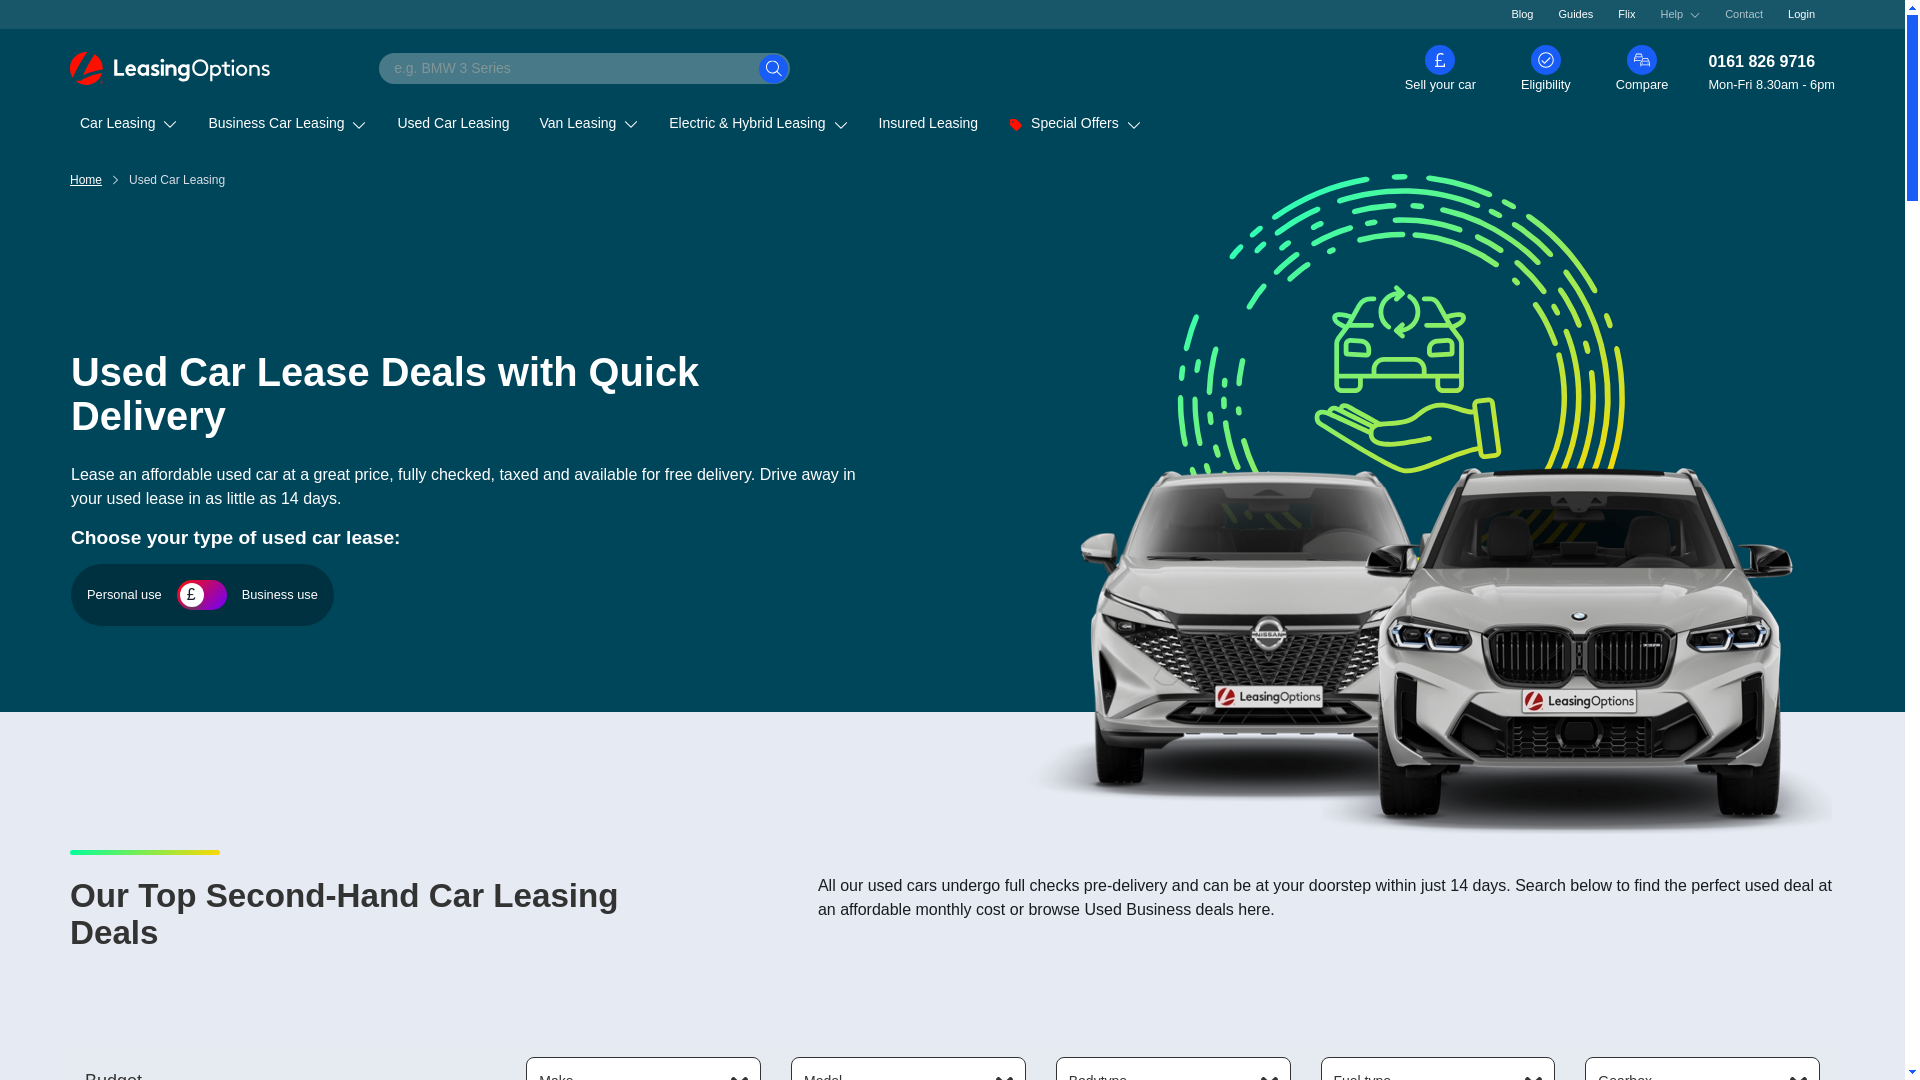 The width and height of the screenshot is (1920, 1080). I want to click on Help, so click(1680, 14).